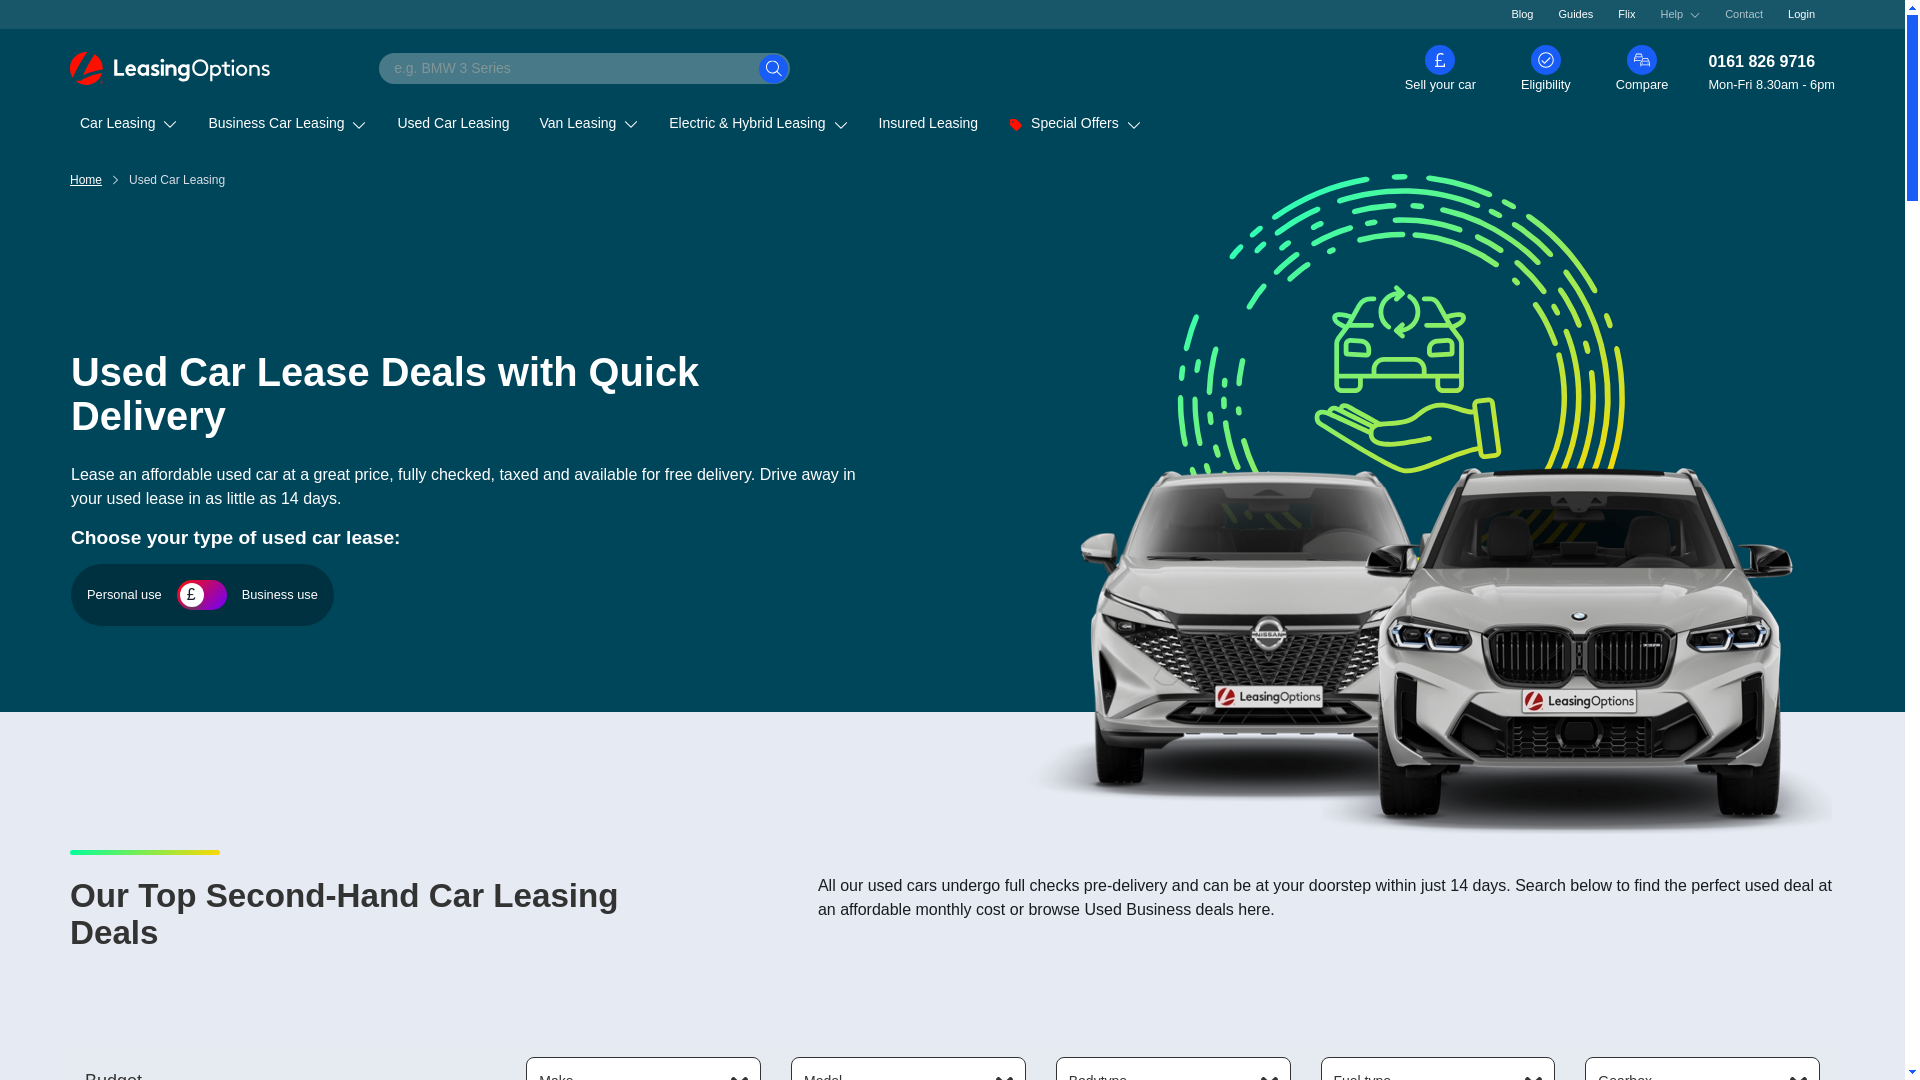 The width and height of the screenshot is (1920, 1080). I want to click on Help, so click(1680, 14).